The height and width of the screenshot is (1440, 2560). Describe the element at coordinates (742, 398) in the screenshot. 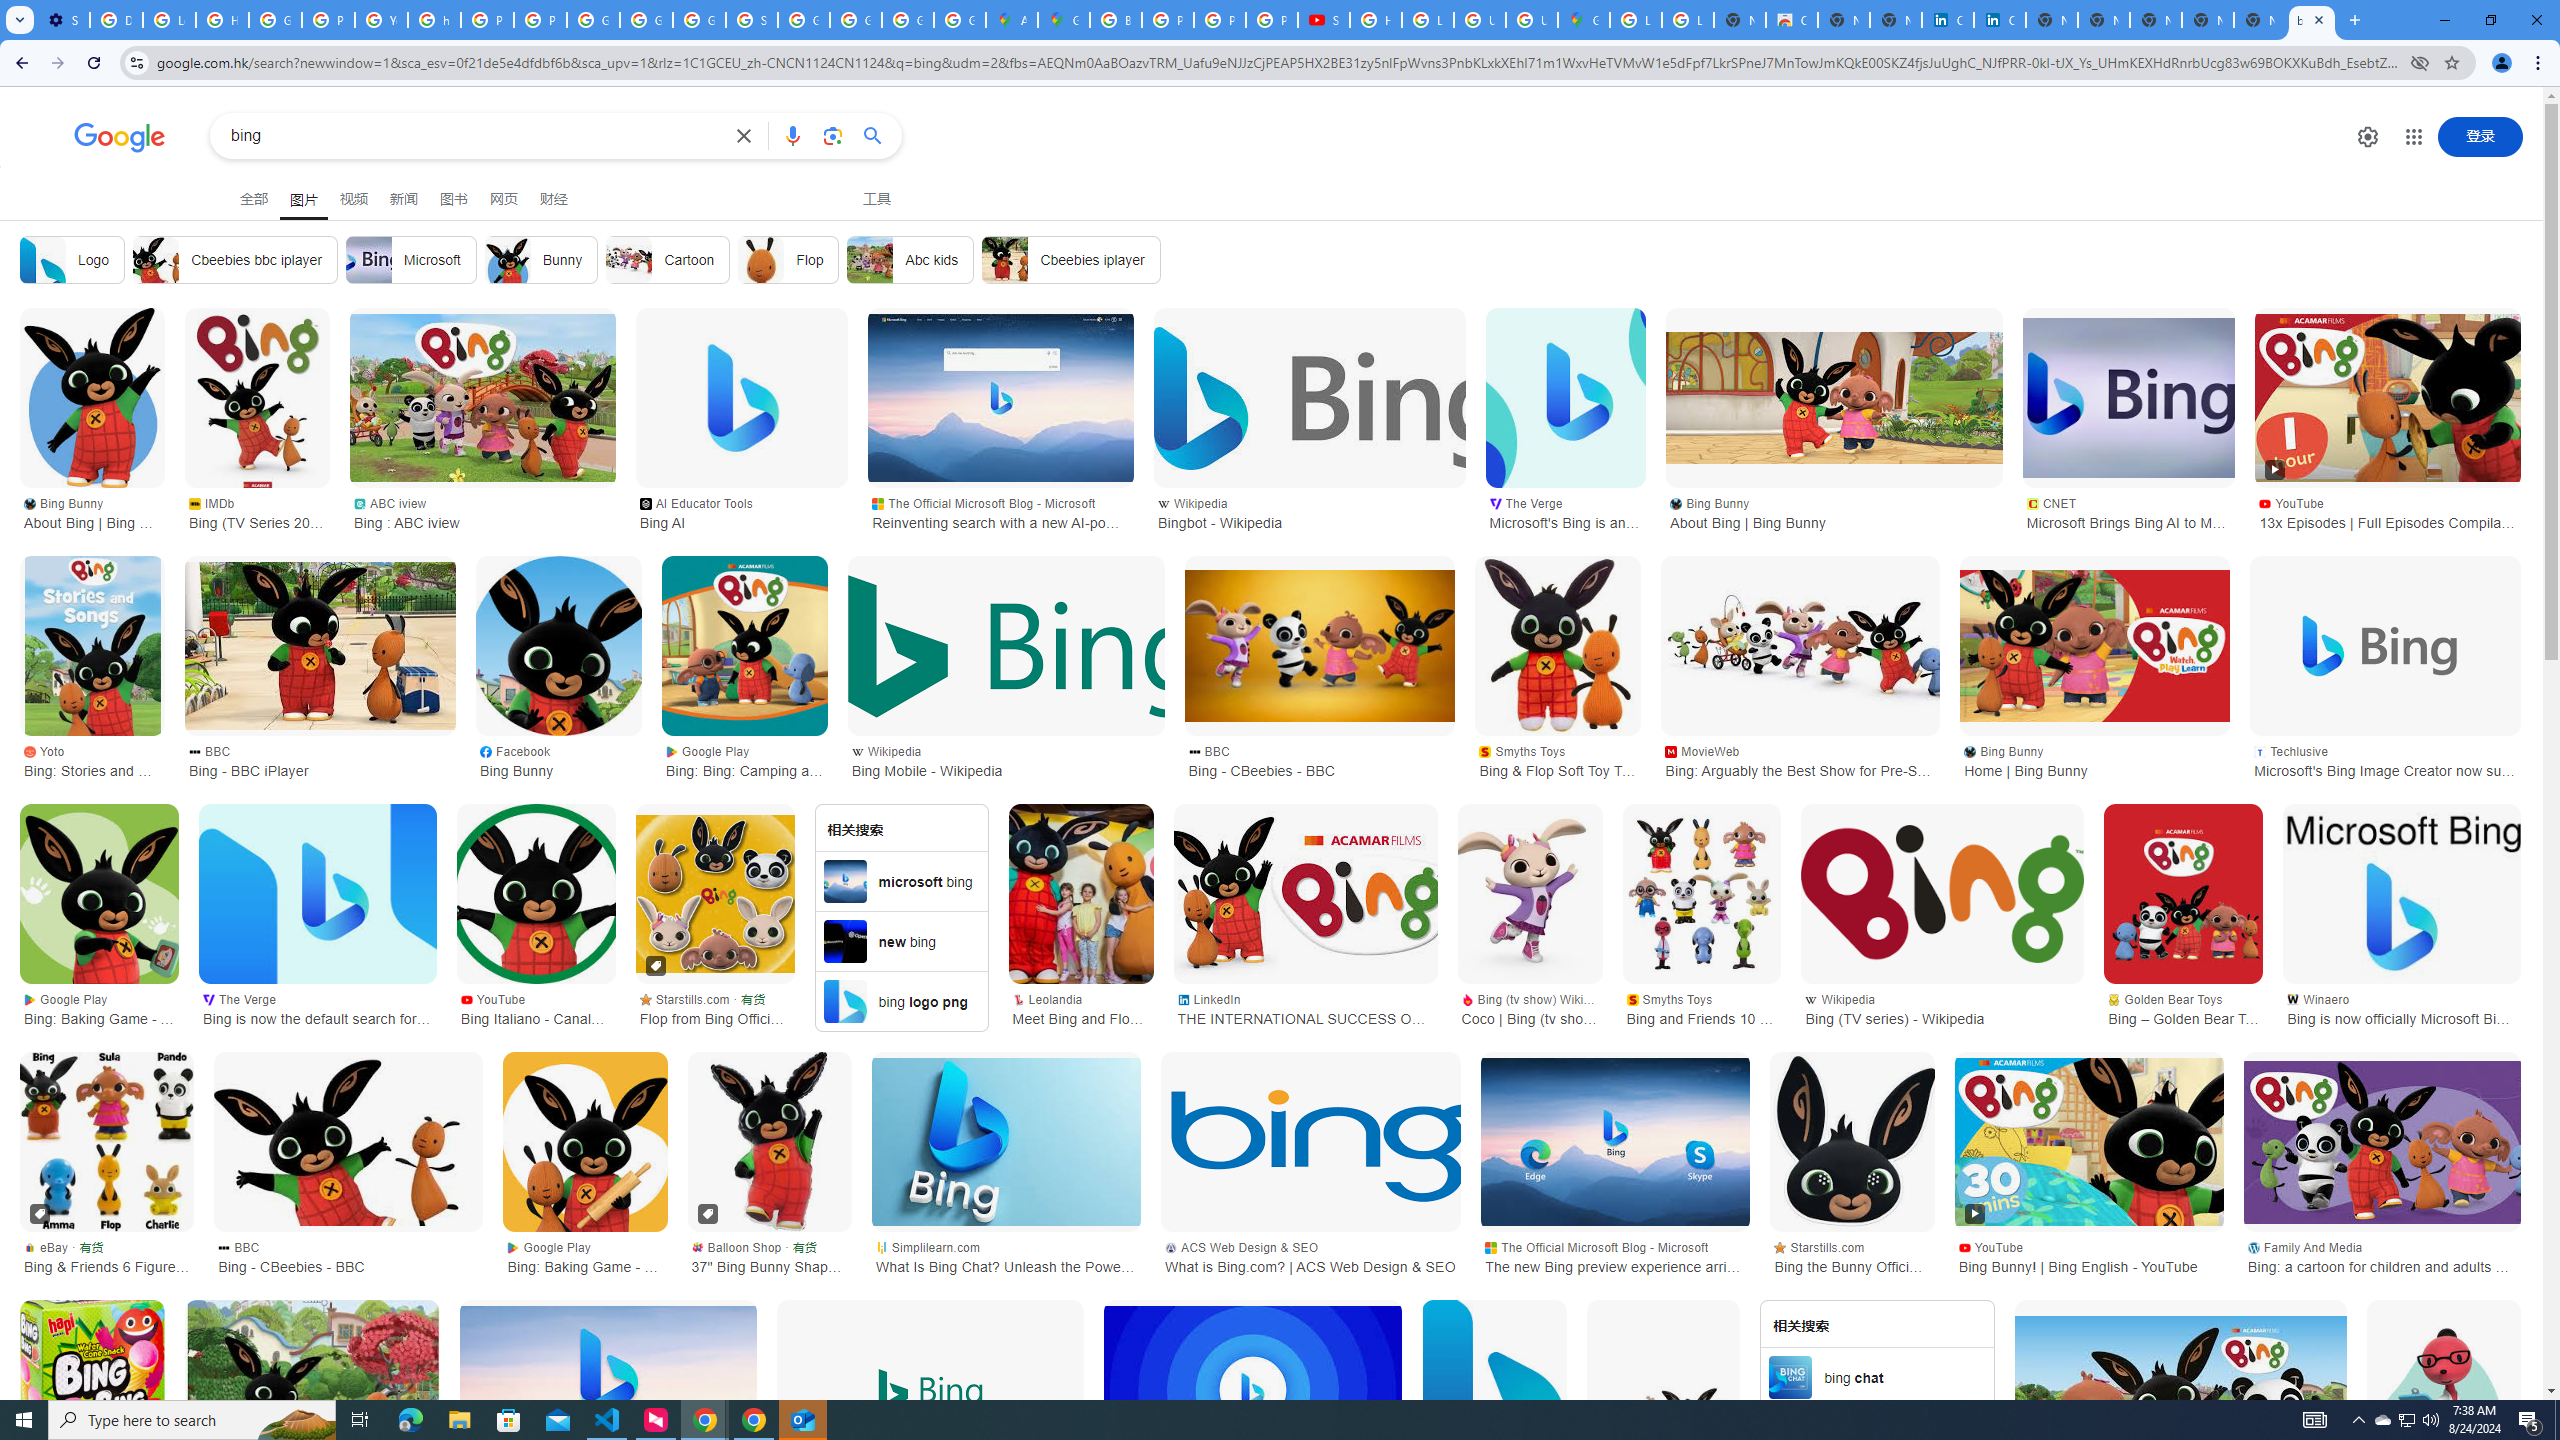

I see `Bing AI` at that location.